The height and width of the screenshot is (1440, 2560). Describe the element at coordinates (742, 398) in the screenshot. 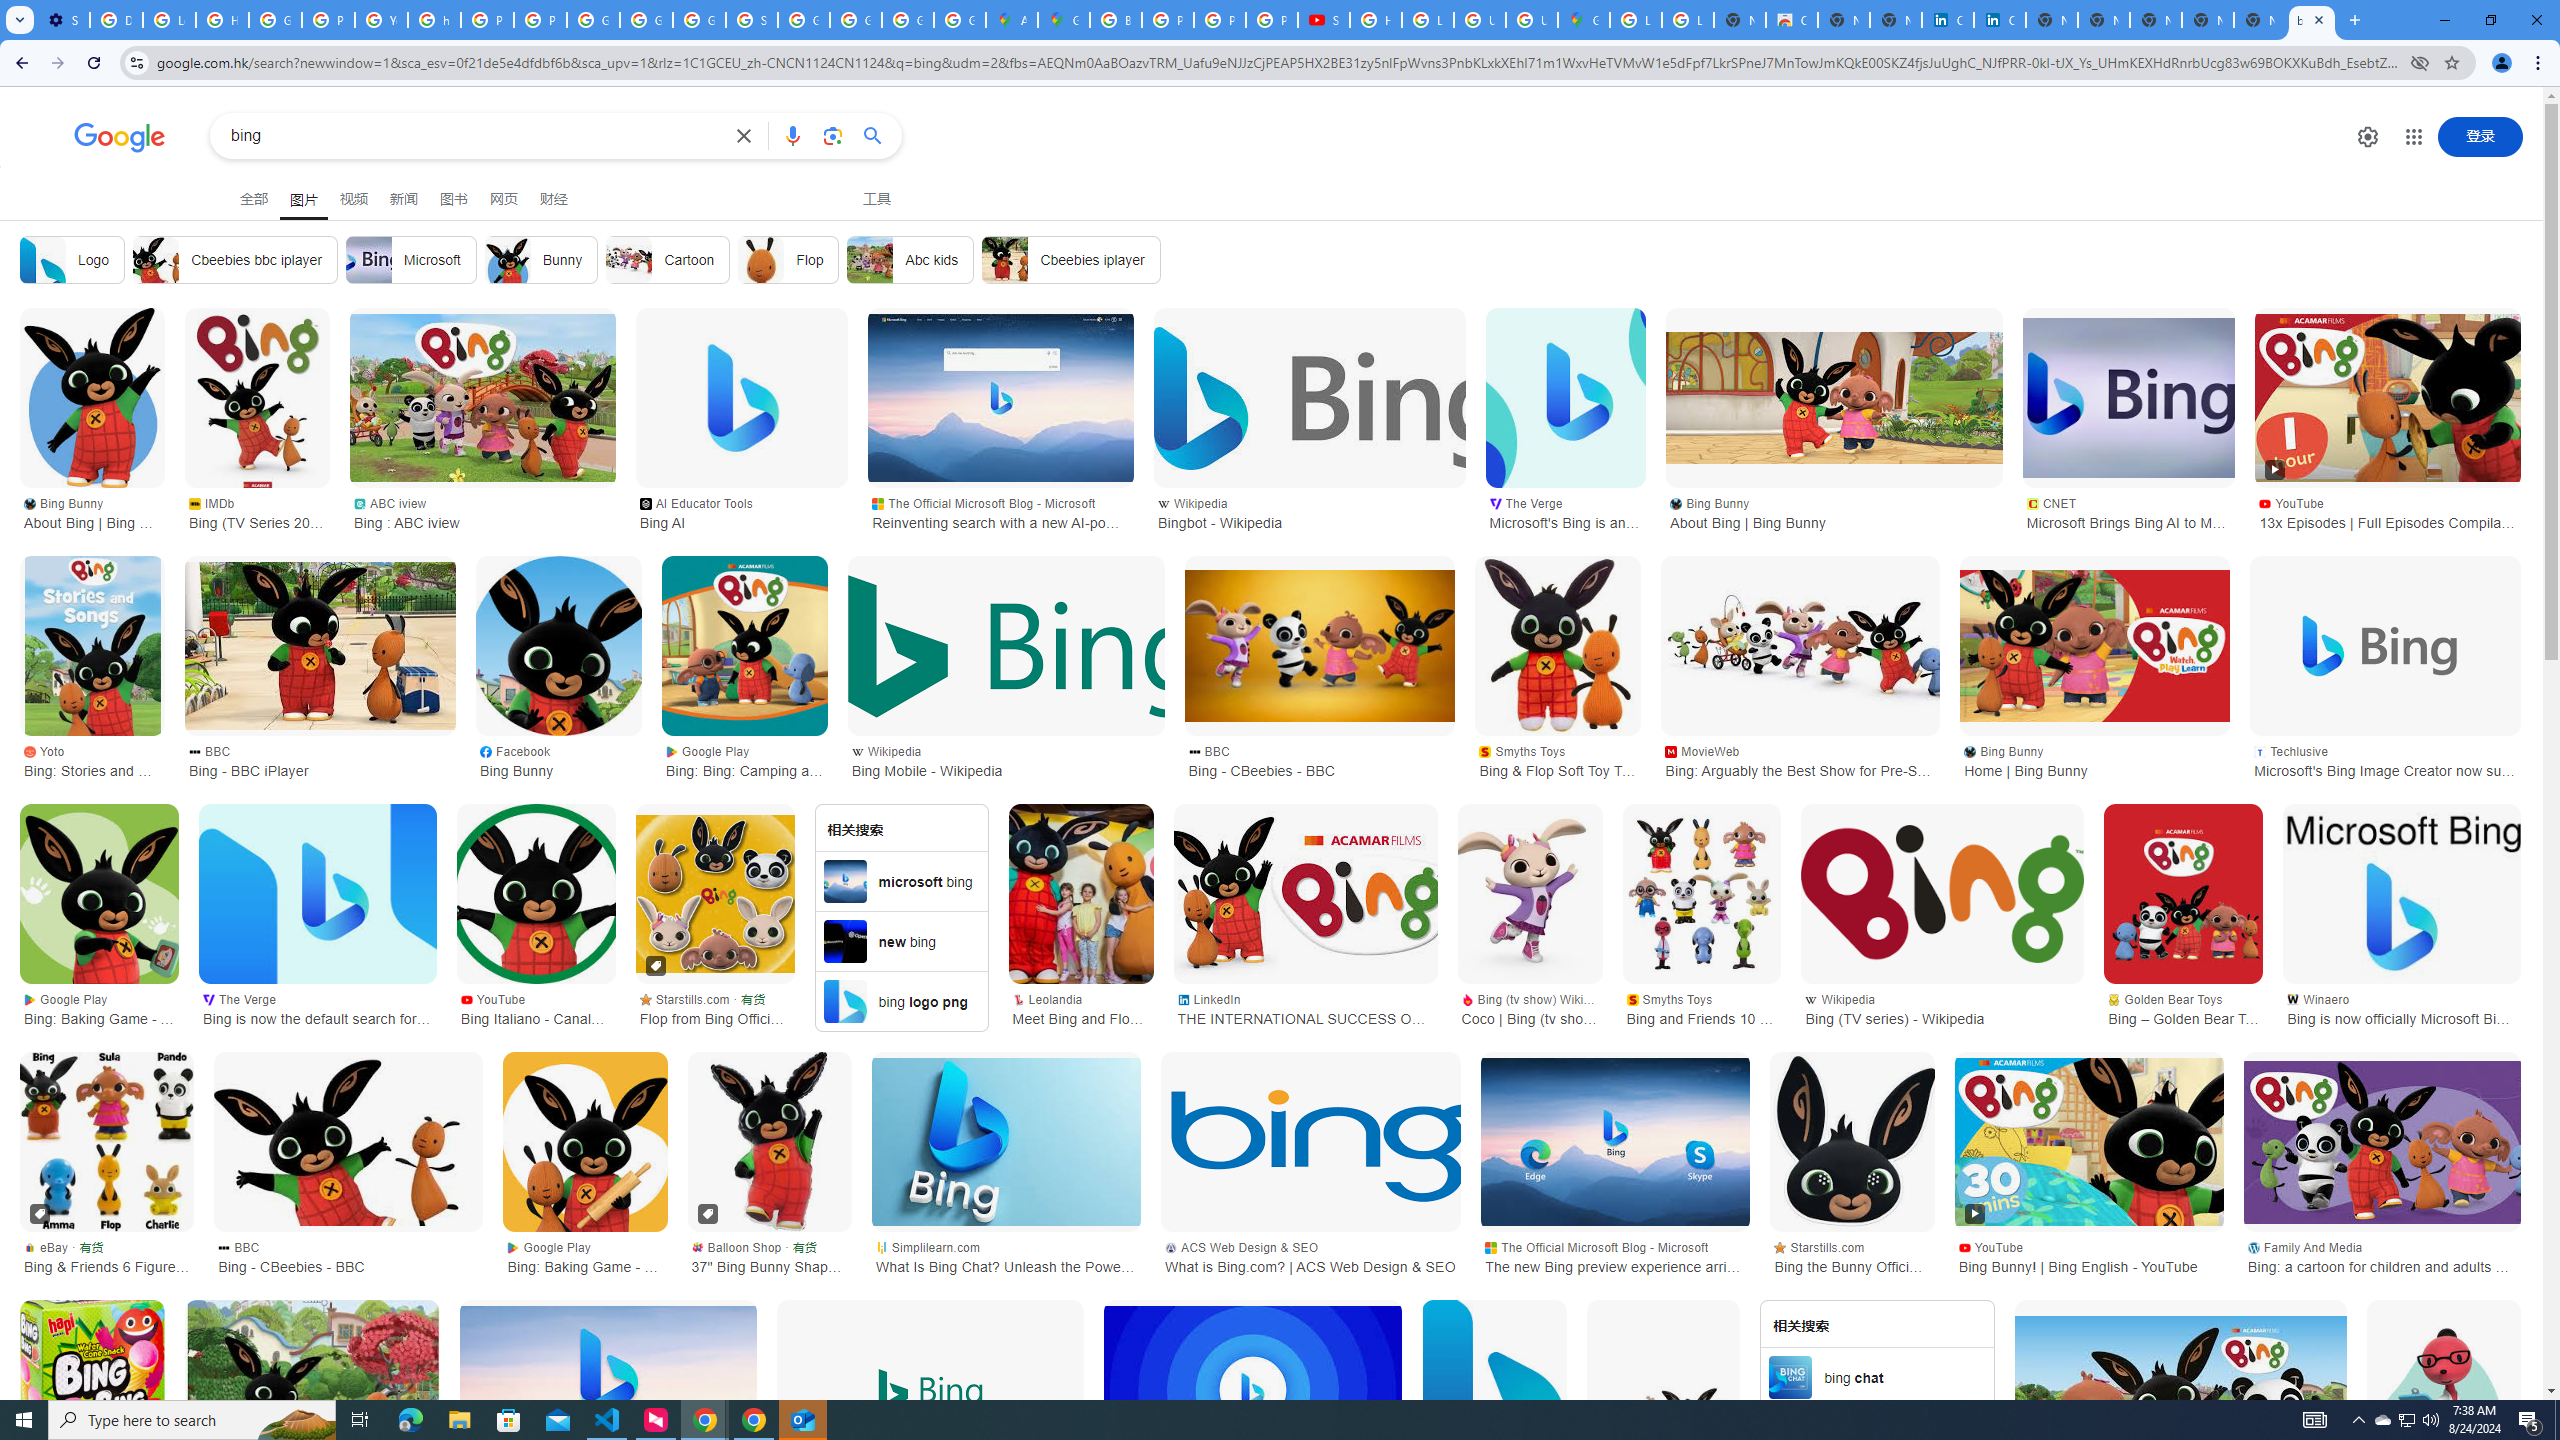

I see `Bing AI` at that location.